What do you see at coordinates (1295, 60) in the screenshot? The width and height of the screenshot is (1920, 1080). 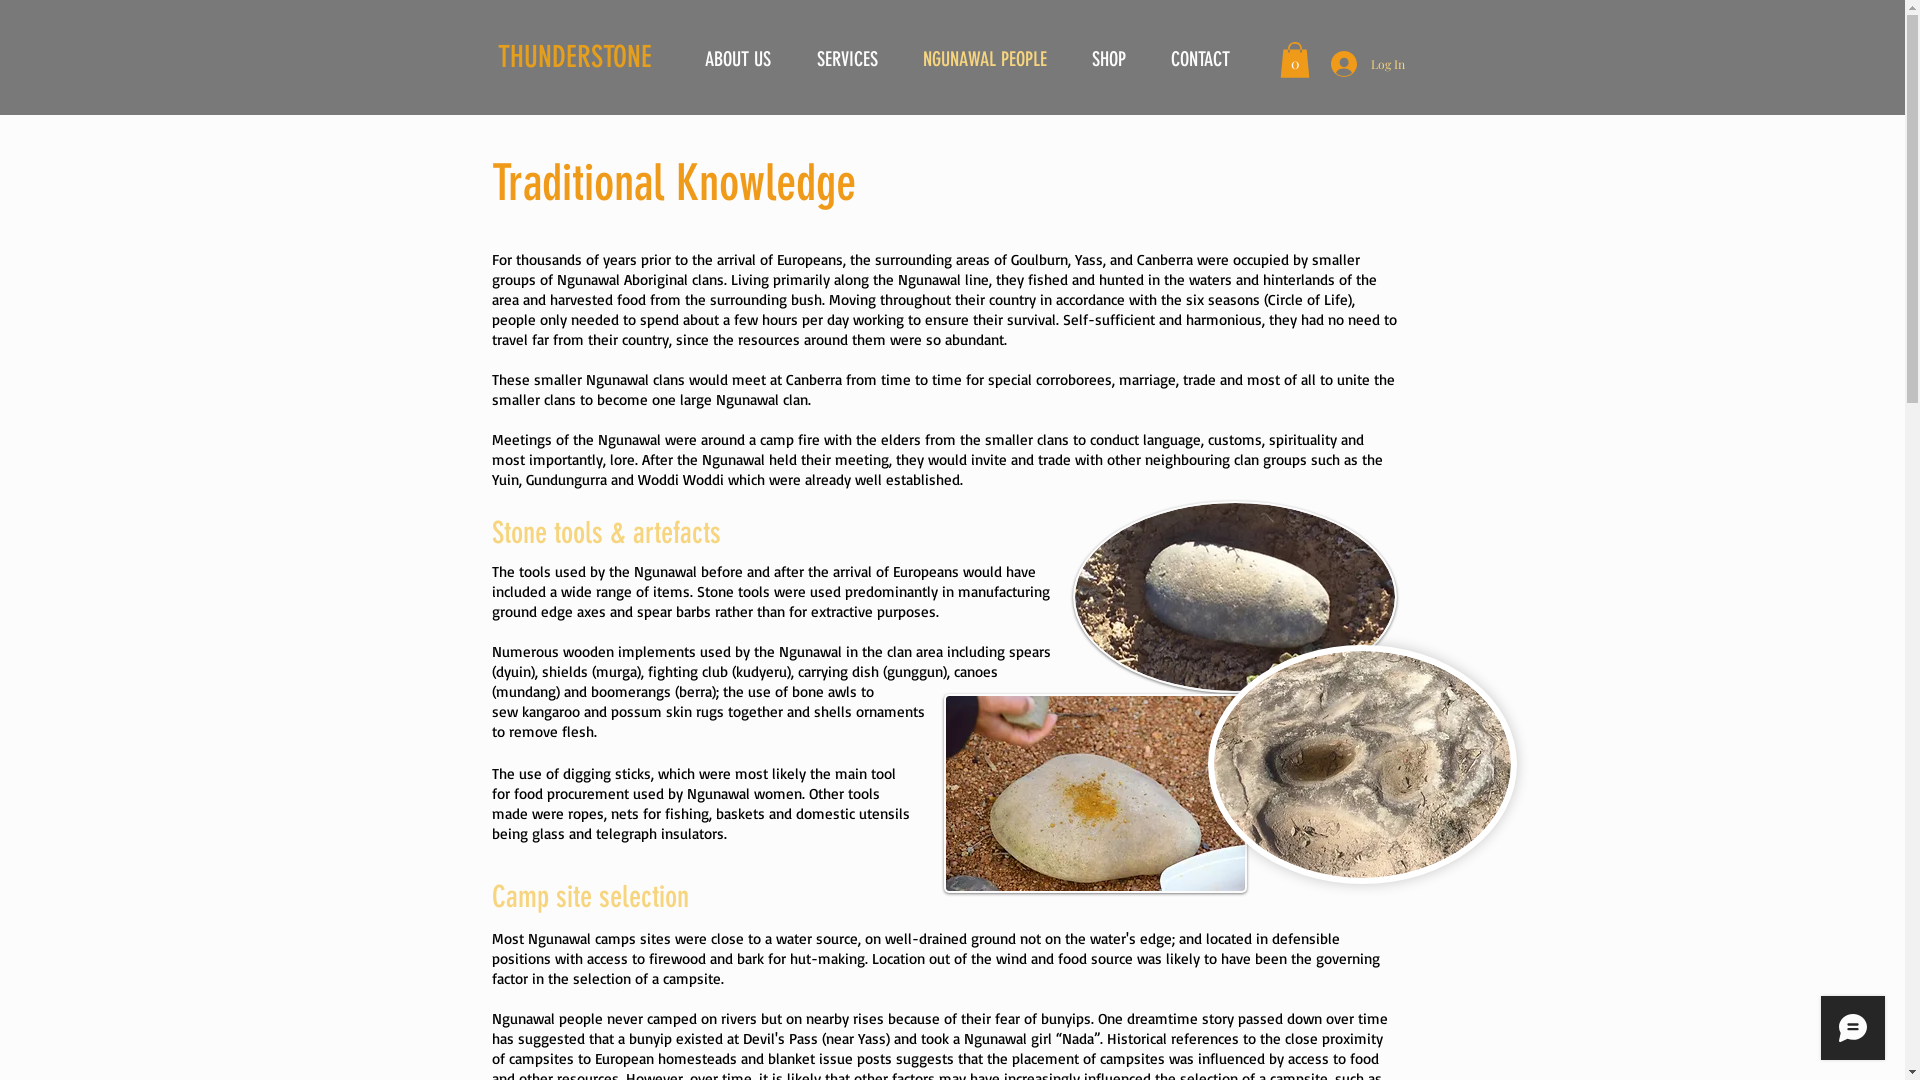 I see `0` at bounding box center [1295, 60].